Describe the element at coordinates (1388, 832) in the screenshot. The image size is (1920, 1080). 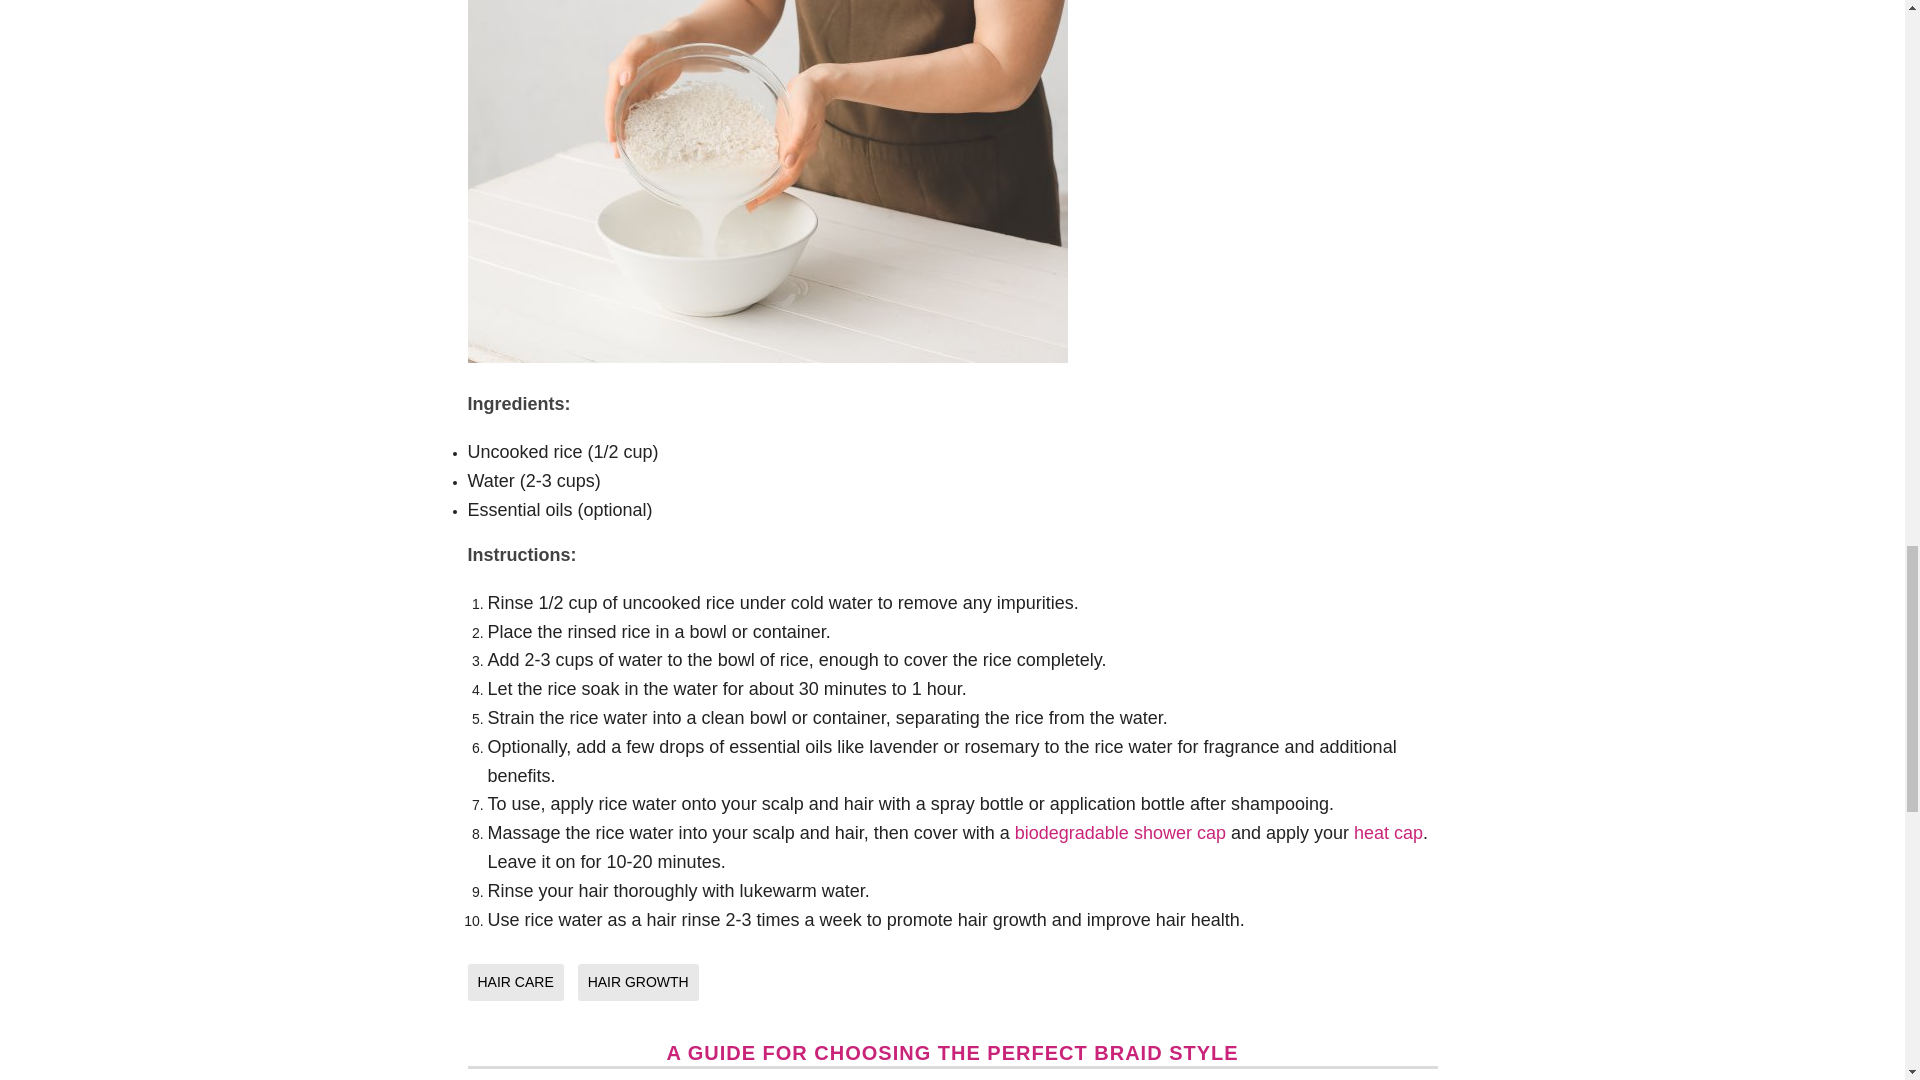
I see `heat cap` at that location.